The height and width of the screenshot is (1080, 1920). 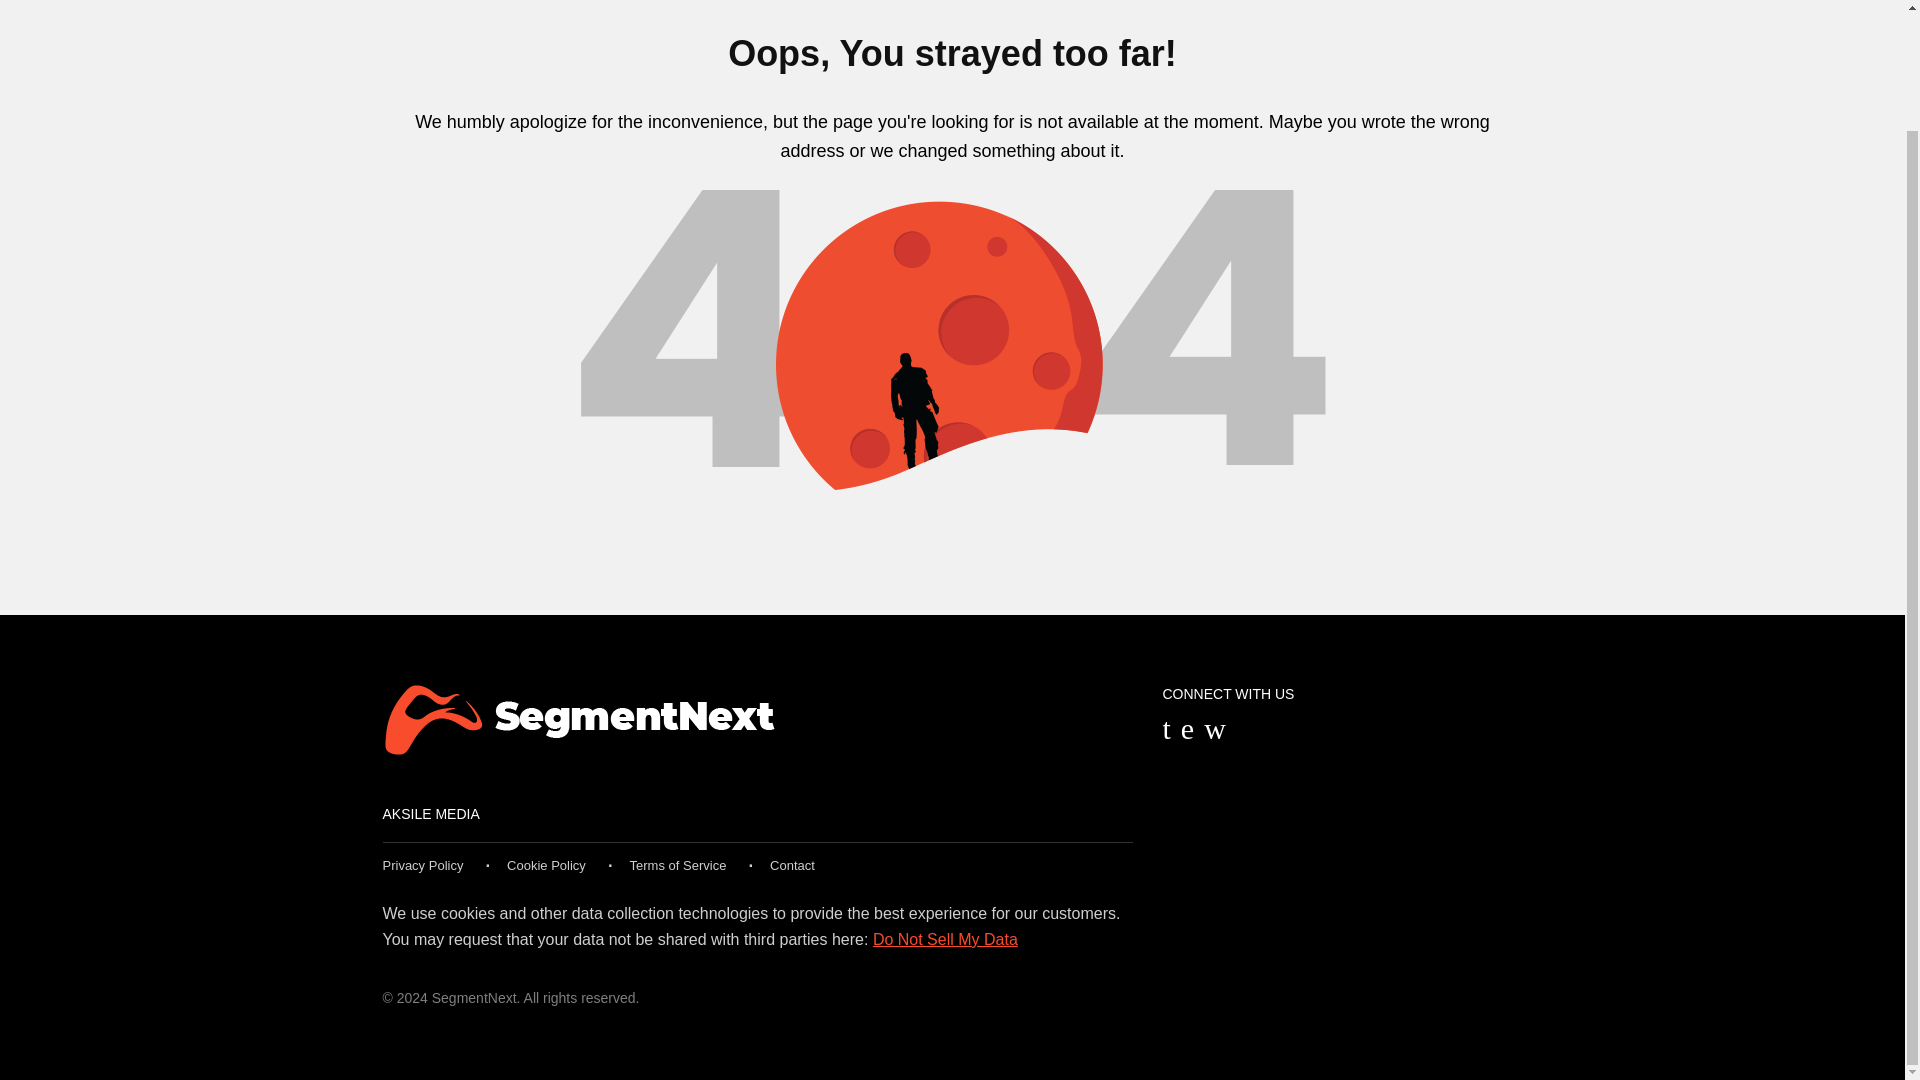 I want to click on Privacy Policy, so click(x=422, y=864).